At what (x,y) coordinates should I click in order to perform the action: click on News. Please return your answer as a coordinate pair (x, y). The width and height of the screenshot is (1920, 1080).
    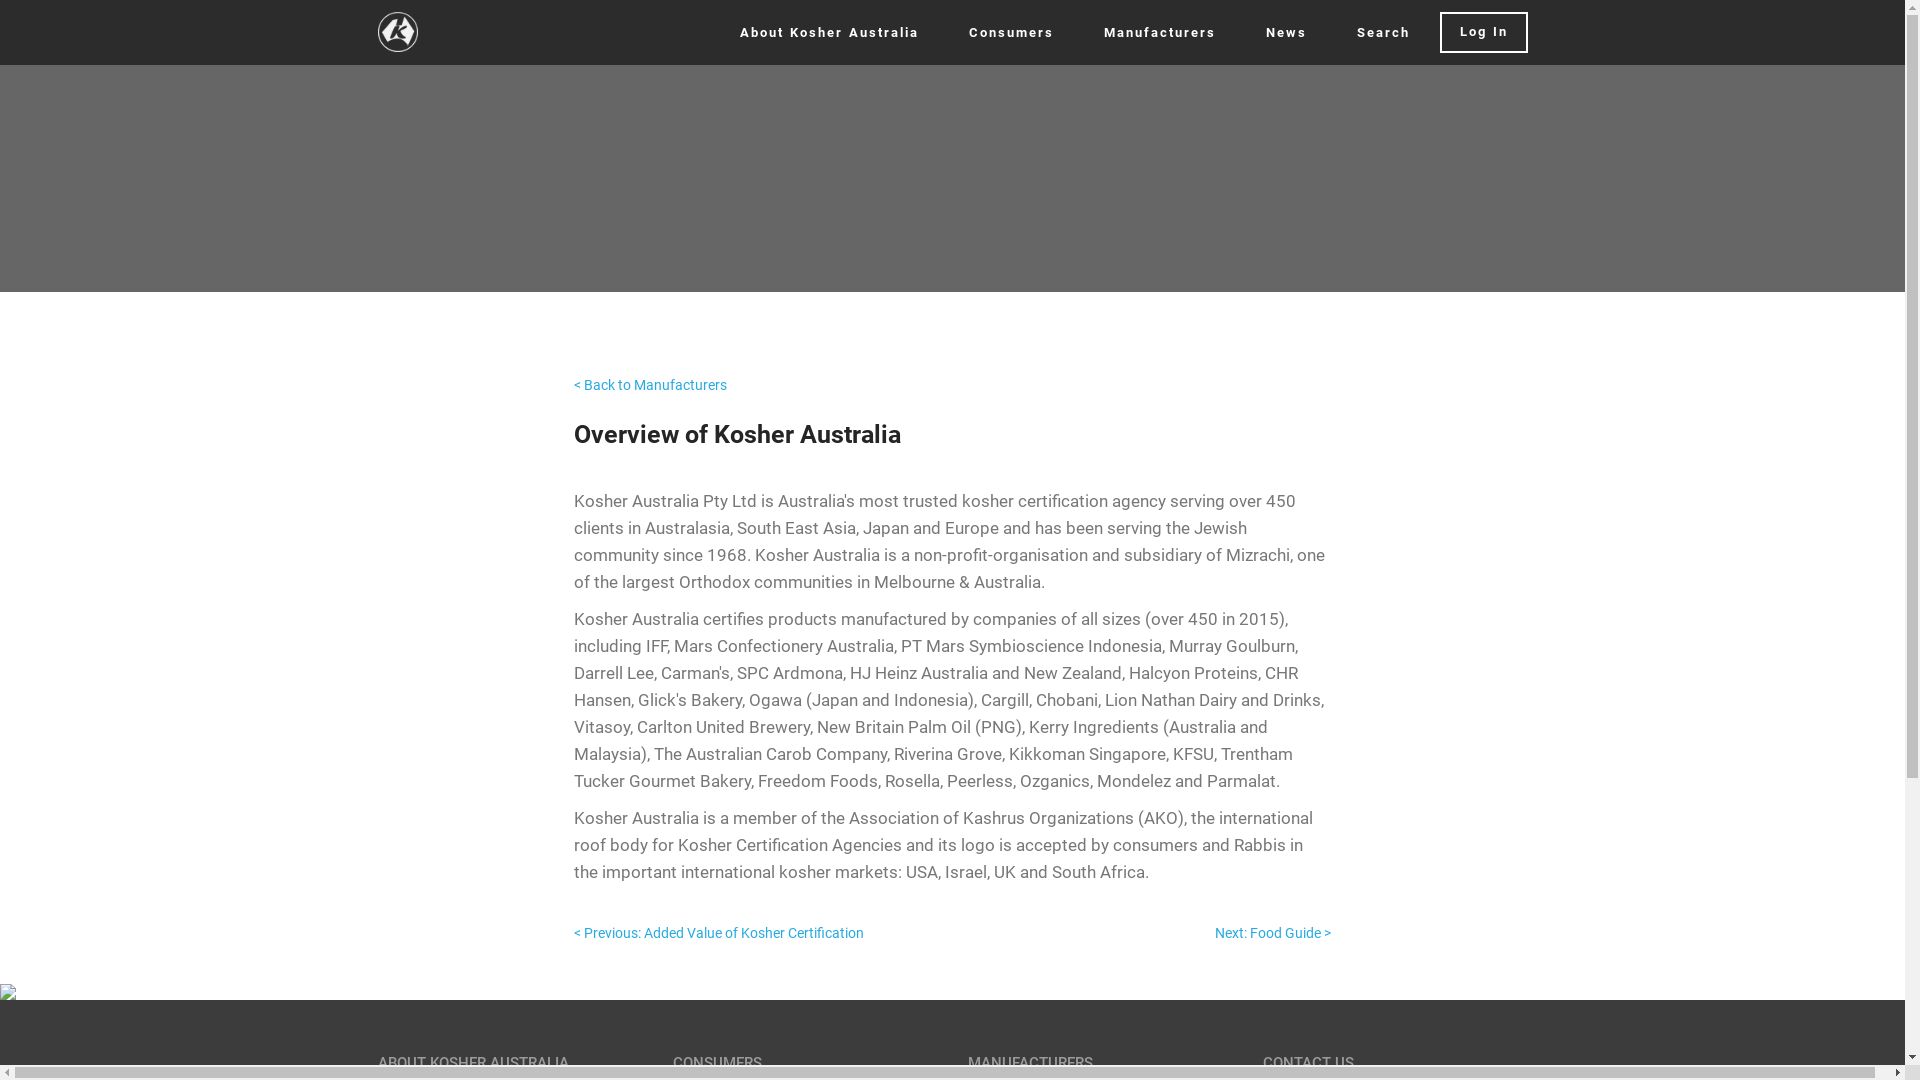
    Looking at the image, I should click on (1286, 32).